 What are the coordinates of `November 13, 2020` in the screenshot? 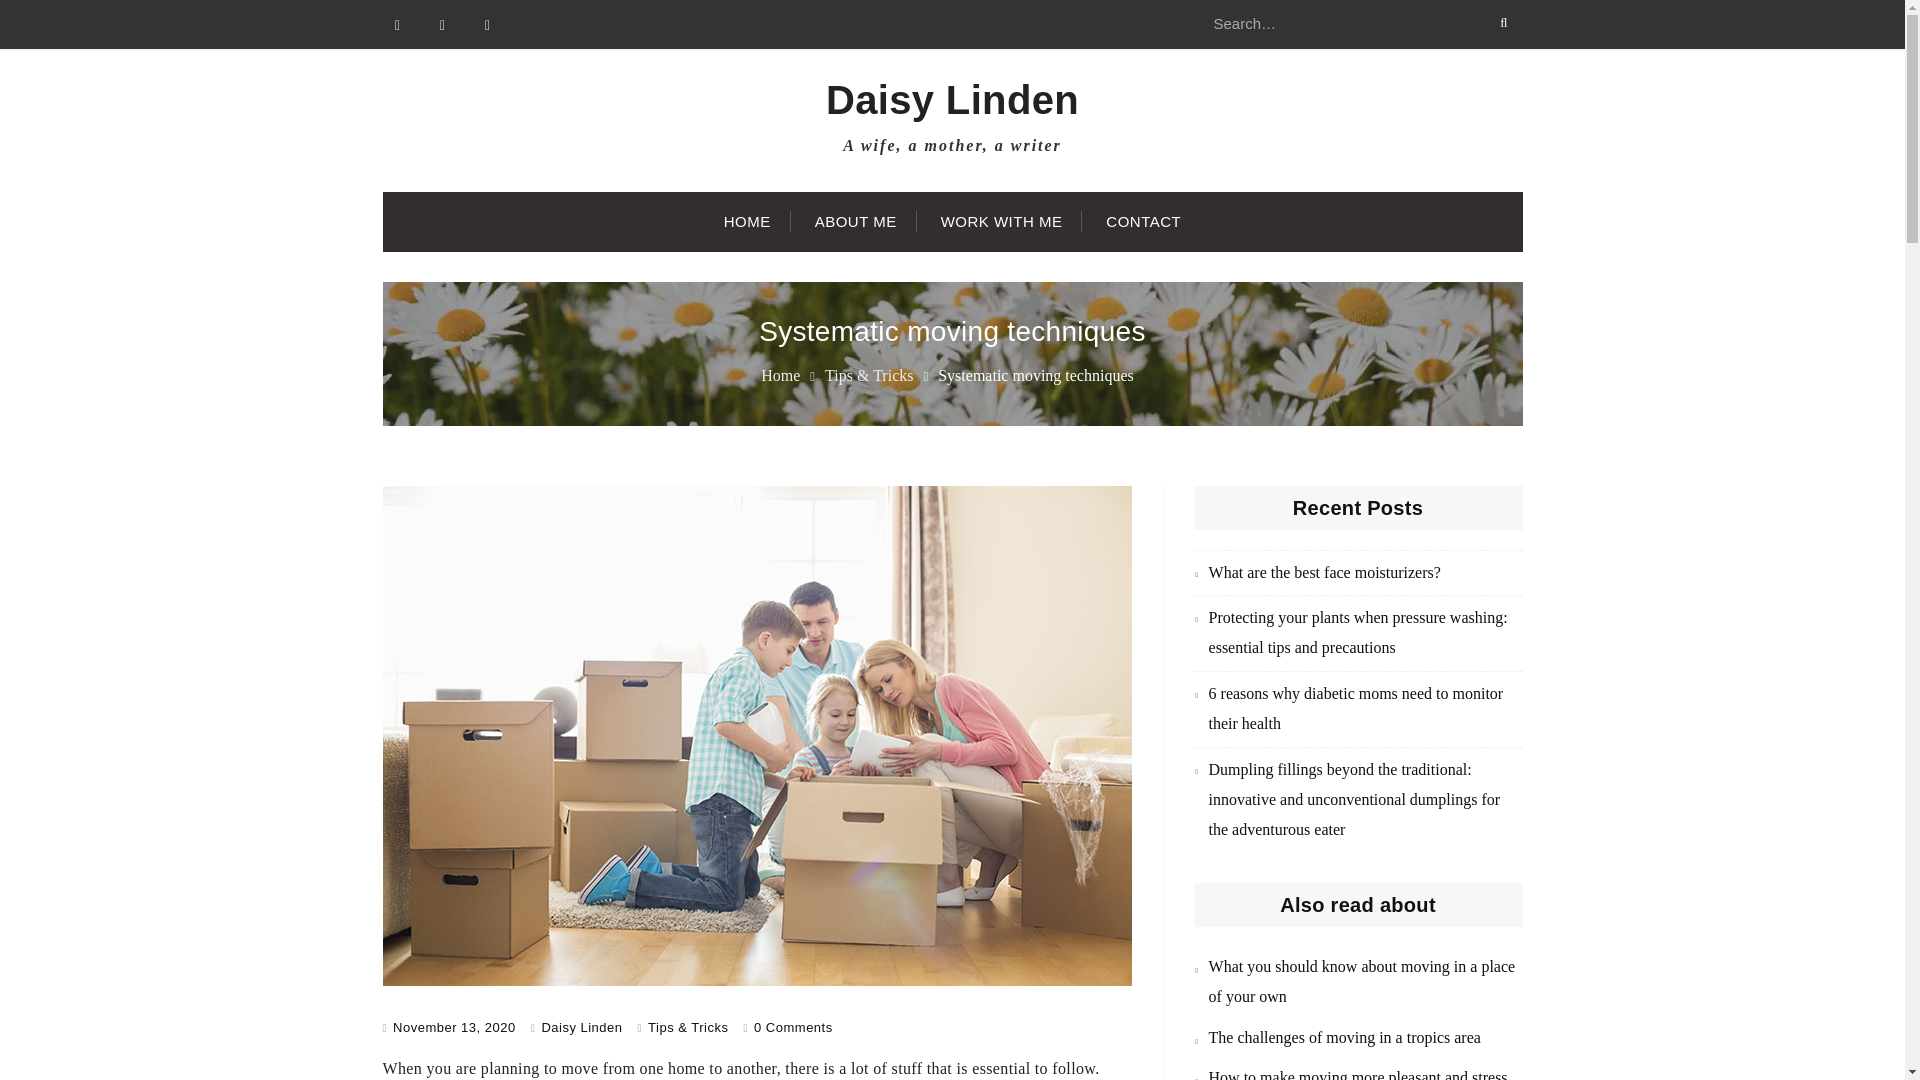 It's located at (454, 1026).